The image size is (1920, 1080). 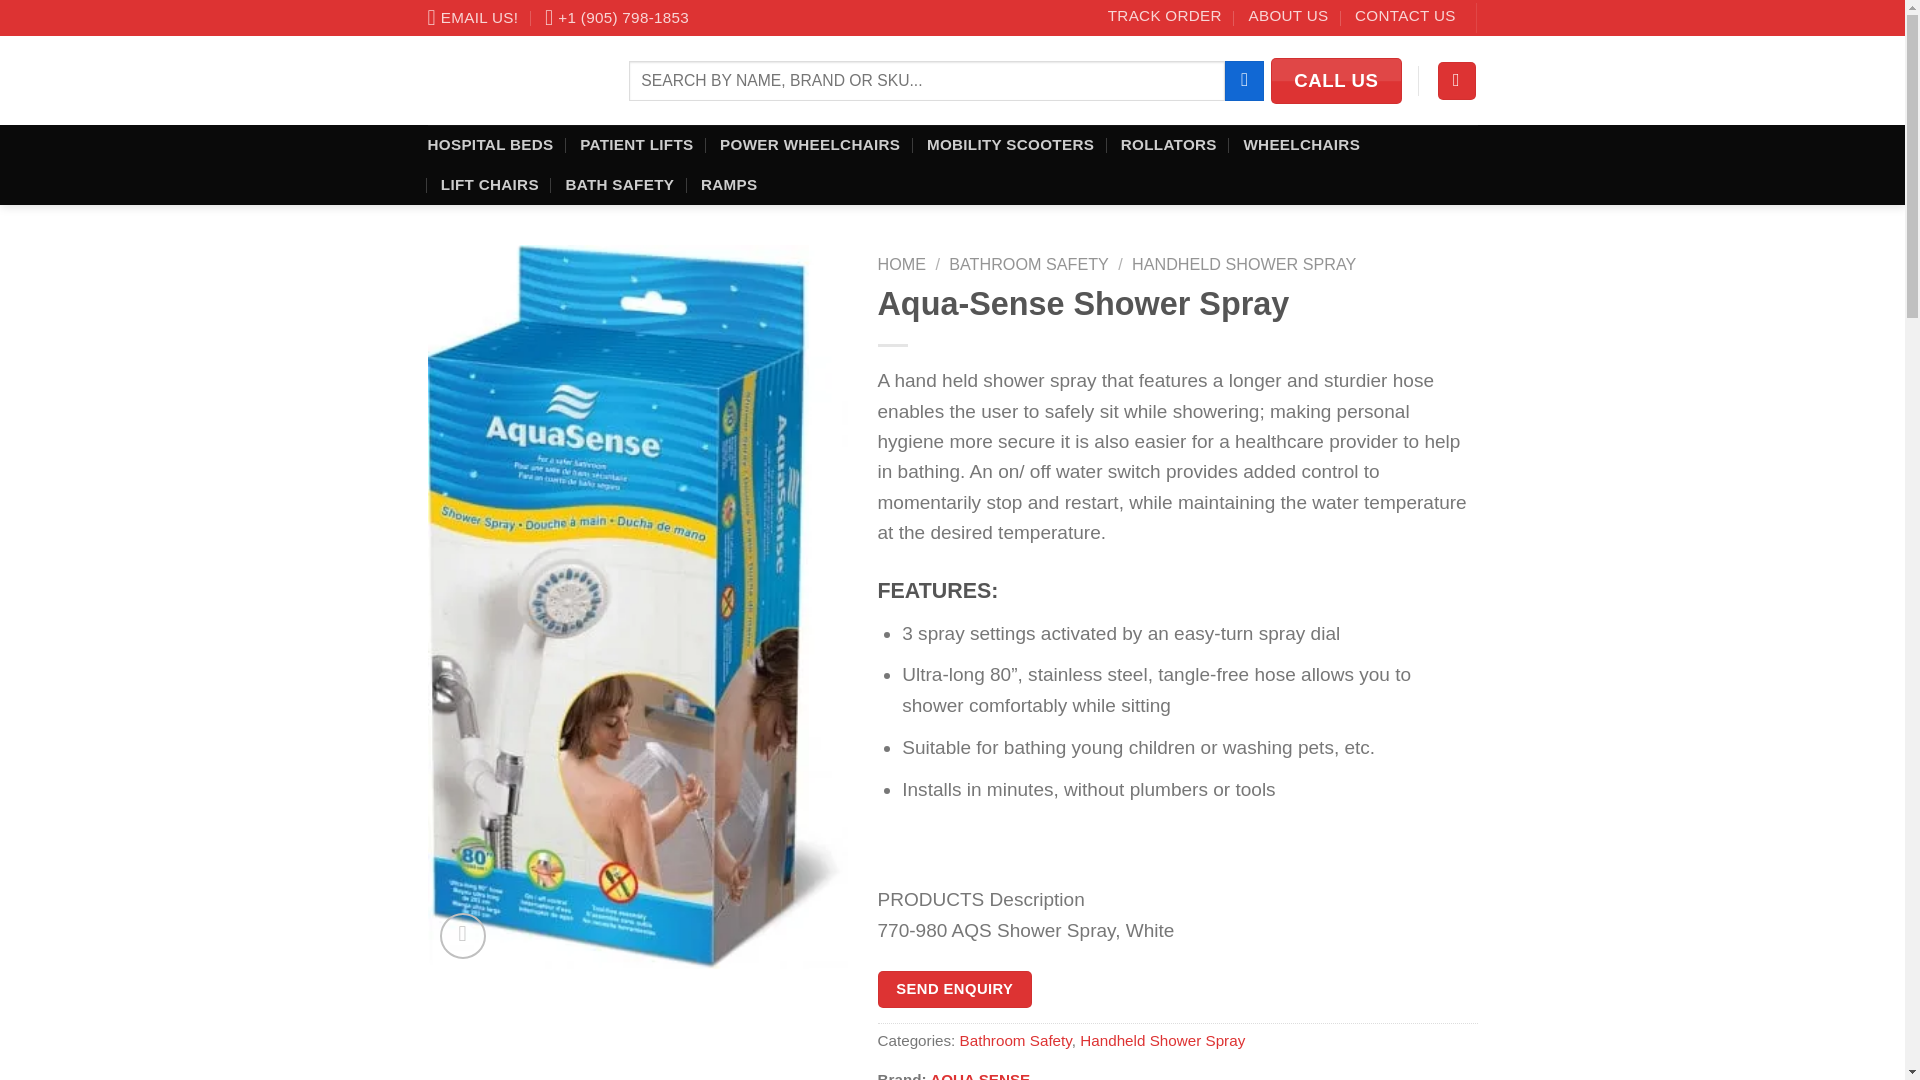 What do you see at coordinates (1028, 264) in the screenshot?
I see `BATHROOM SAFETY` at bounding box center [1028, 264].